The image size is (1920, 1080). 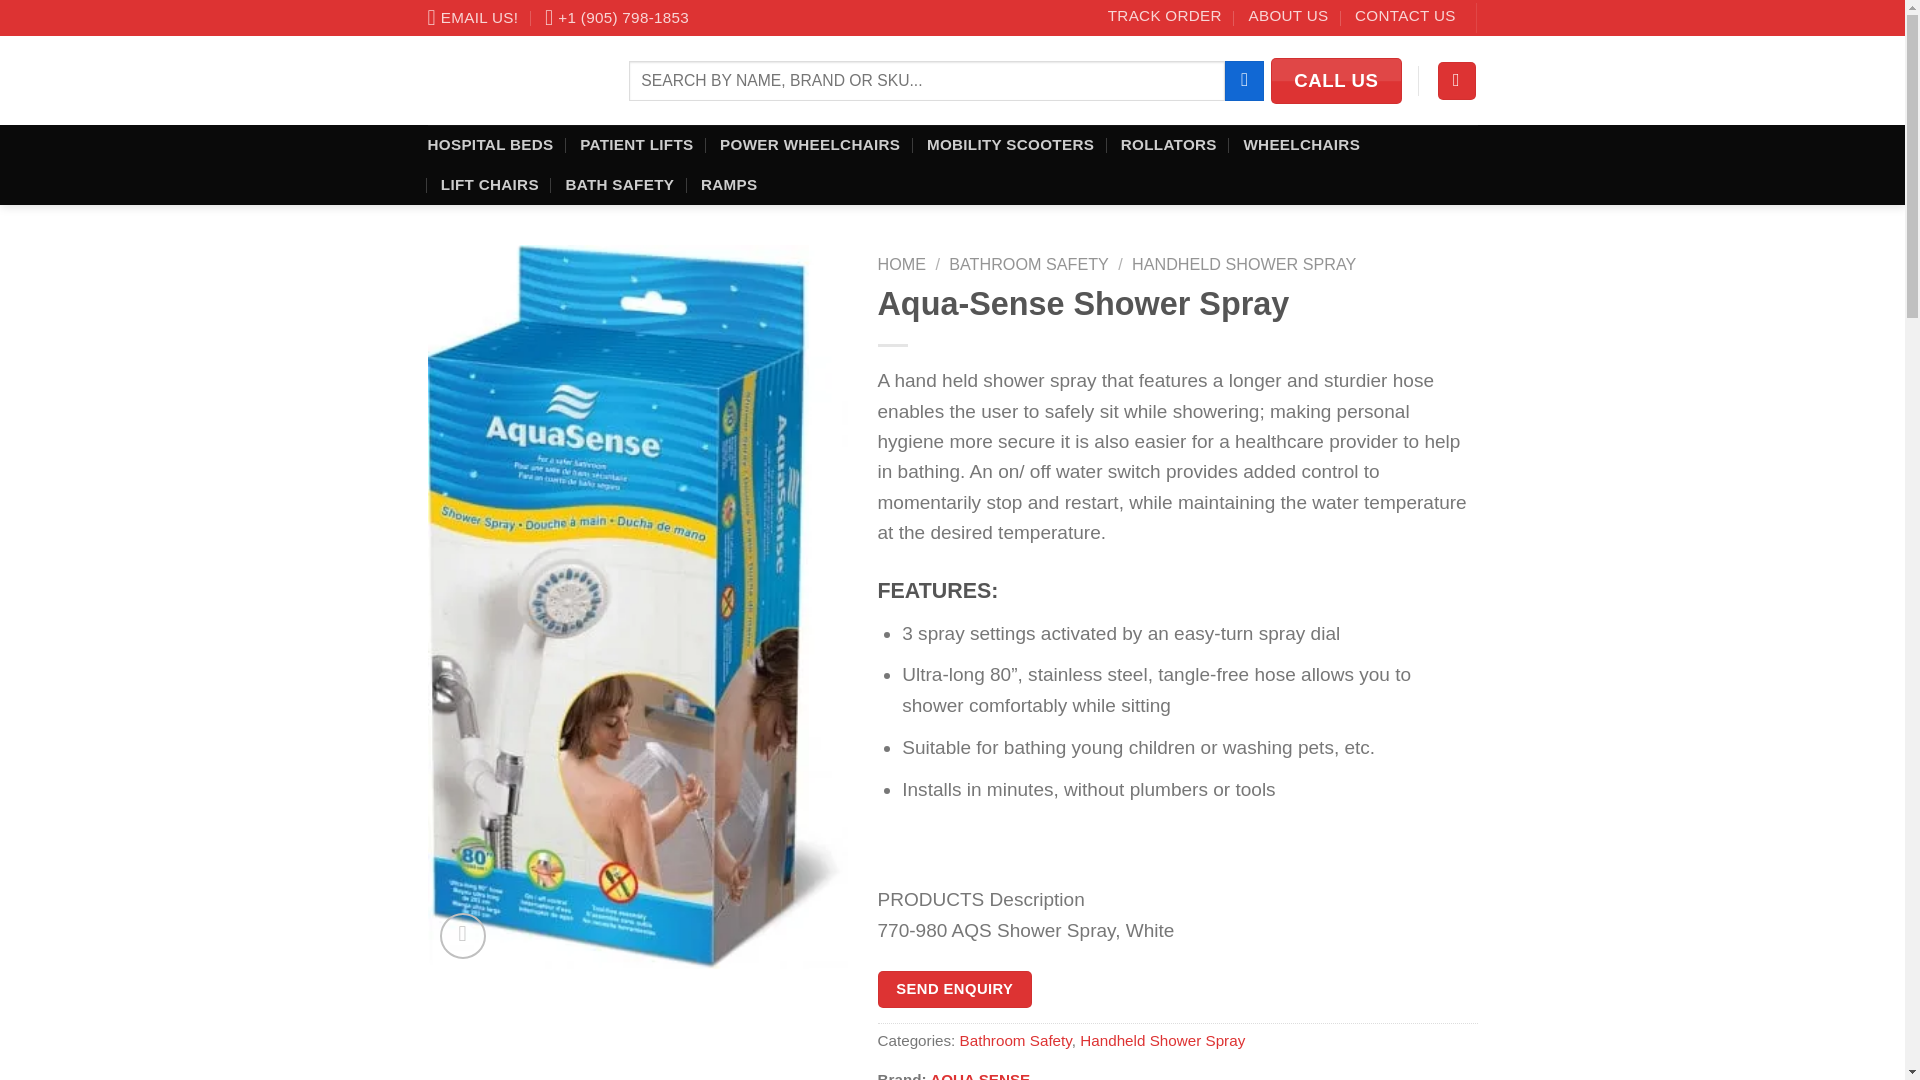 What do you see at coordinates (1028, 264) in the screenshot?
I see `BATHROOM SAFETY` at bounding box center [1028, 264].